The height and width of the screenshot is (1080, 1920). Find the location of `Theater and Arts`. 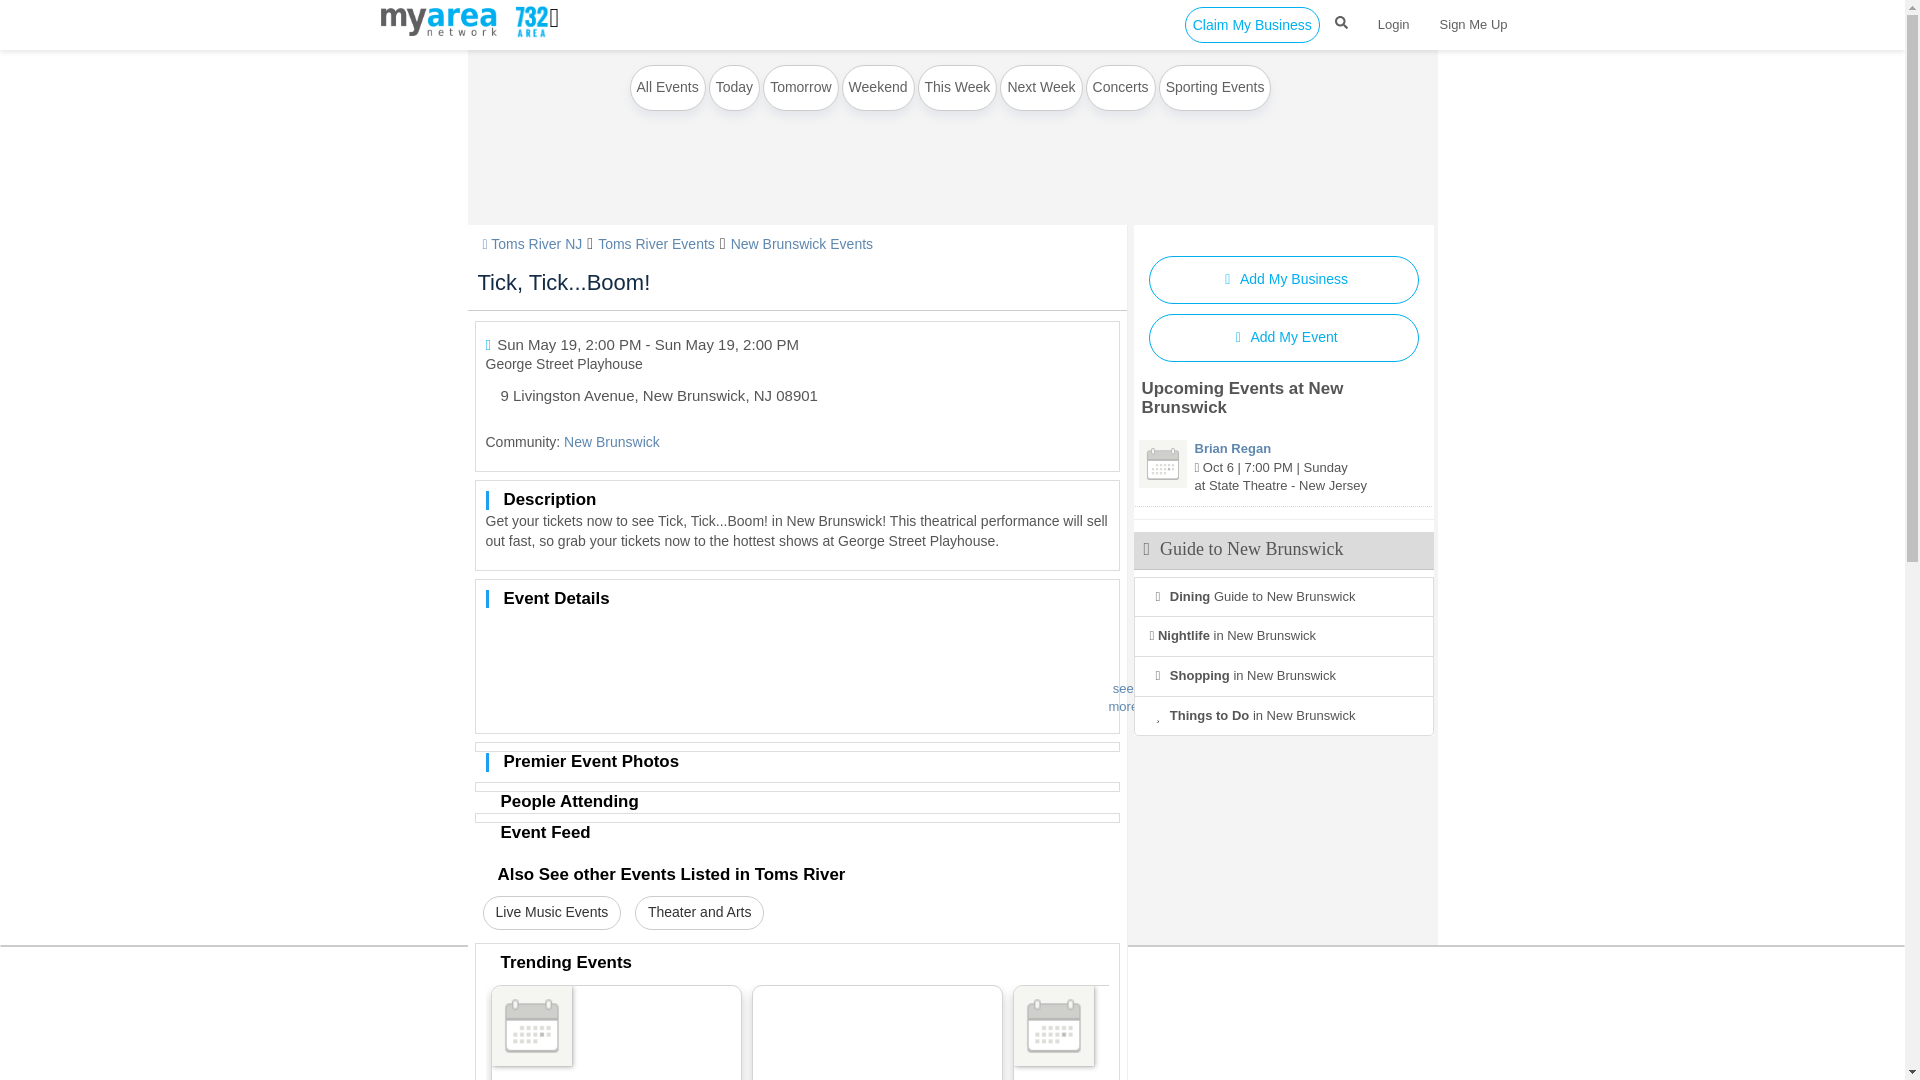

Theater and Arts is located at coordinates (700, 912).